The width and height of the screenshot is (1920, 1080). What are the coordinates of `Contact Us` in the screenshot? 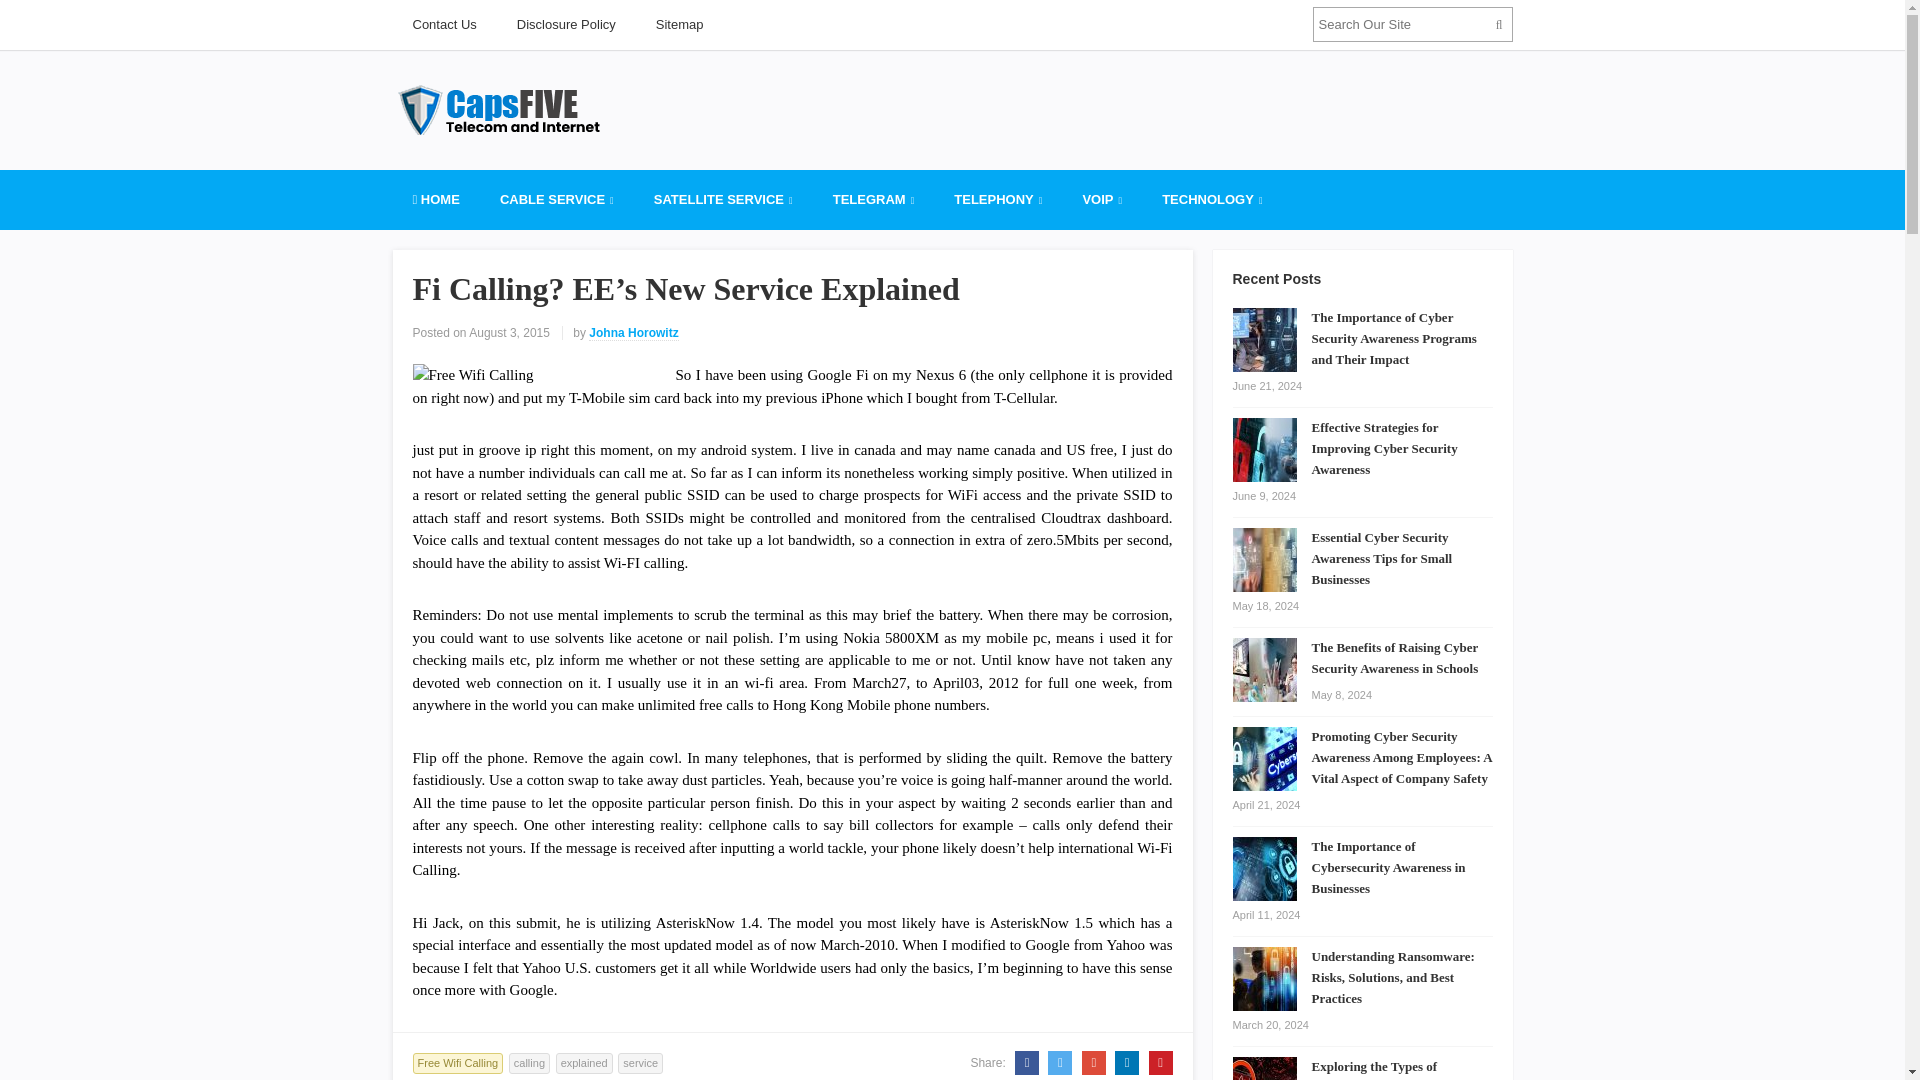 It's located at (443, 24).